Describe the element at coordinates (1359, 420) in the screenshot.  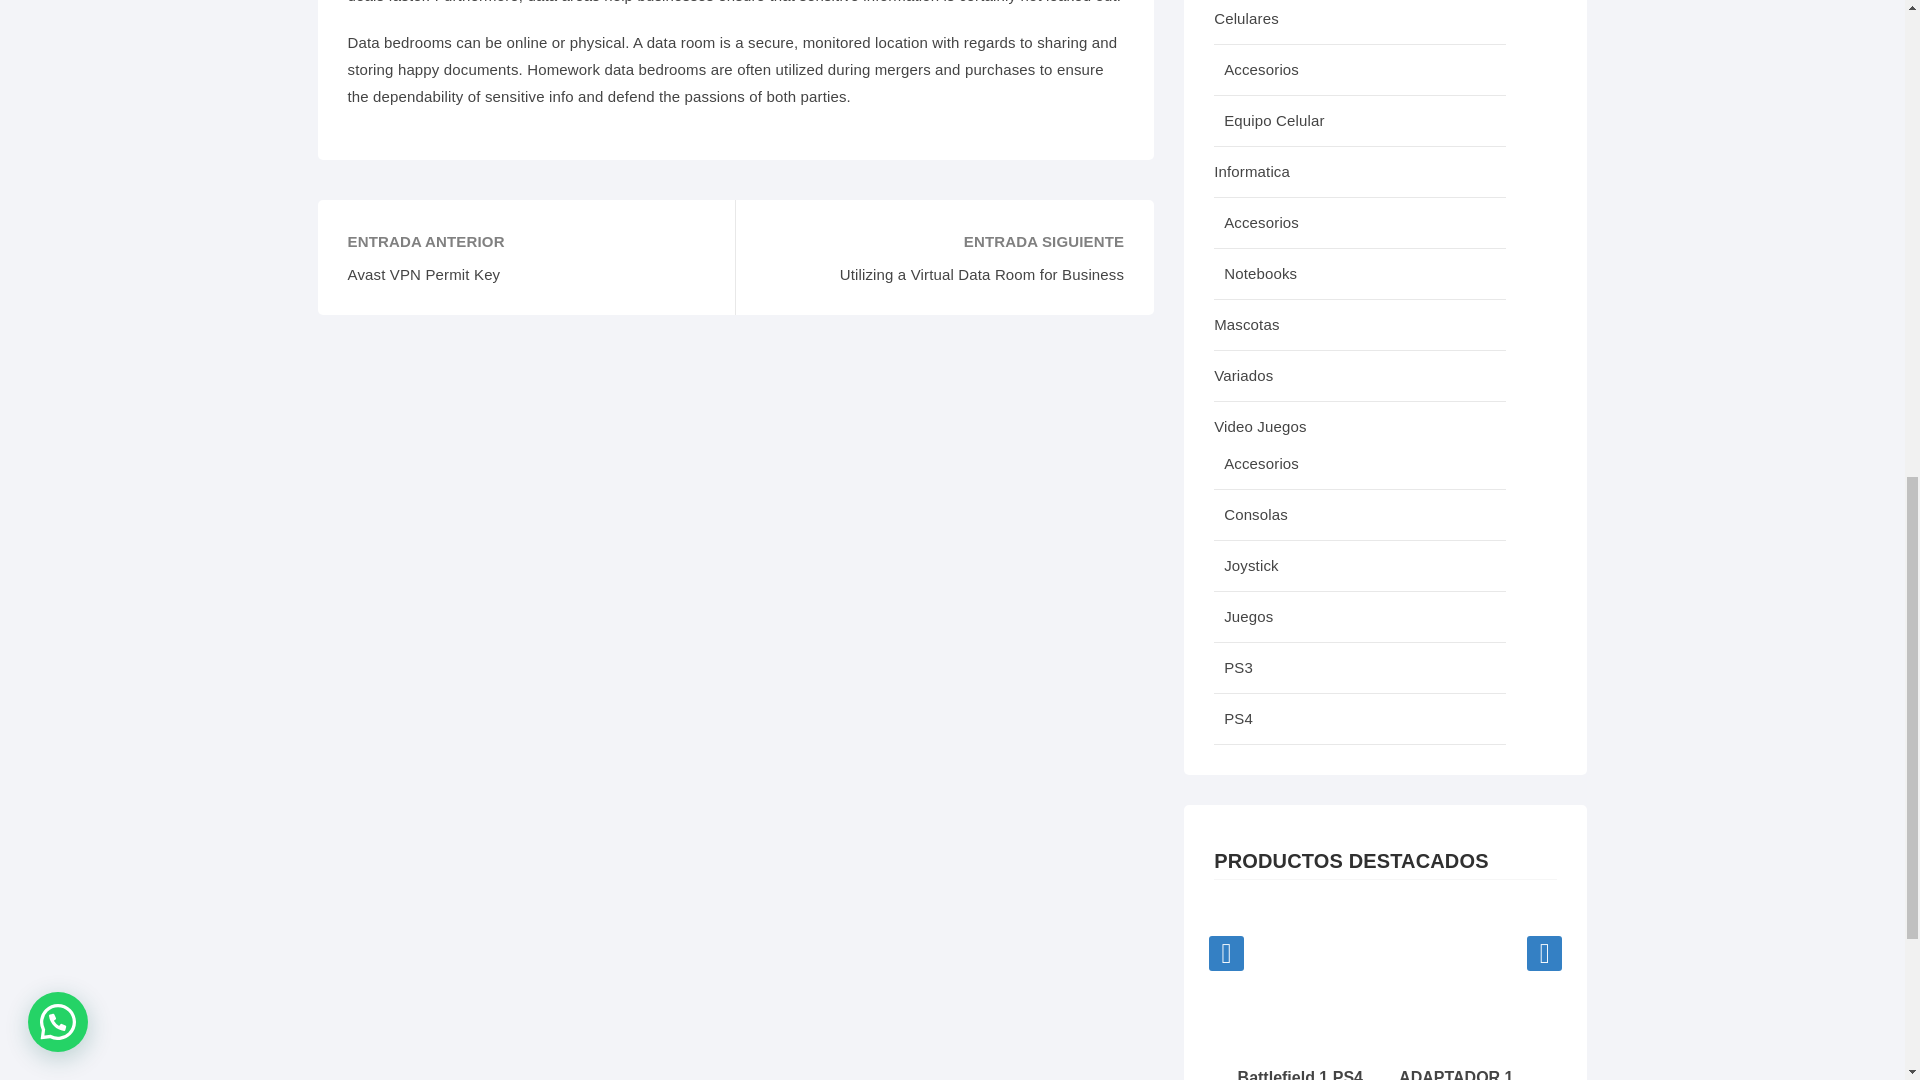
I see `Video Juegos` at that location.